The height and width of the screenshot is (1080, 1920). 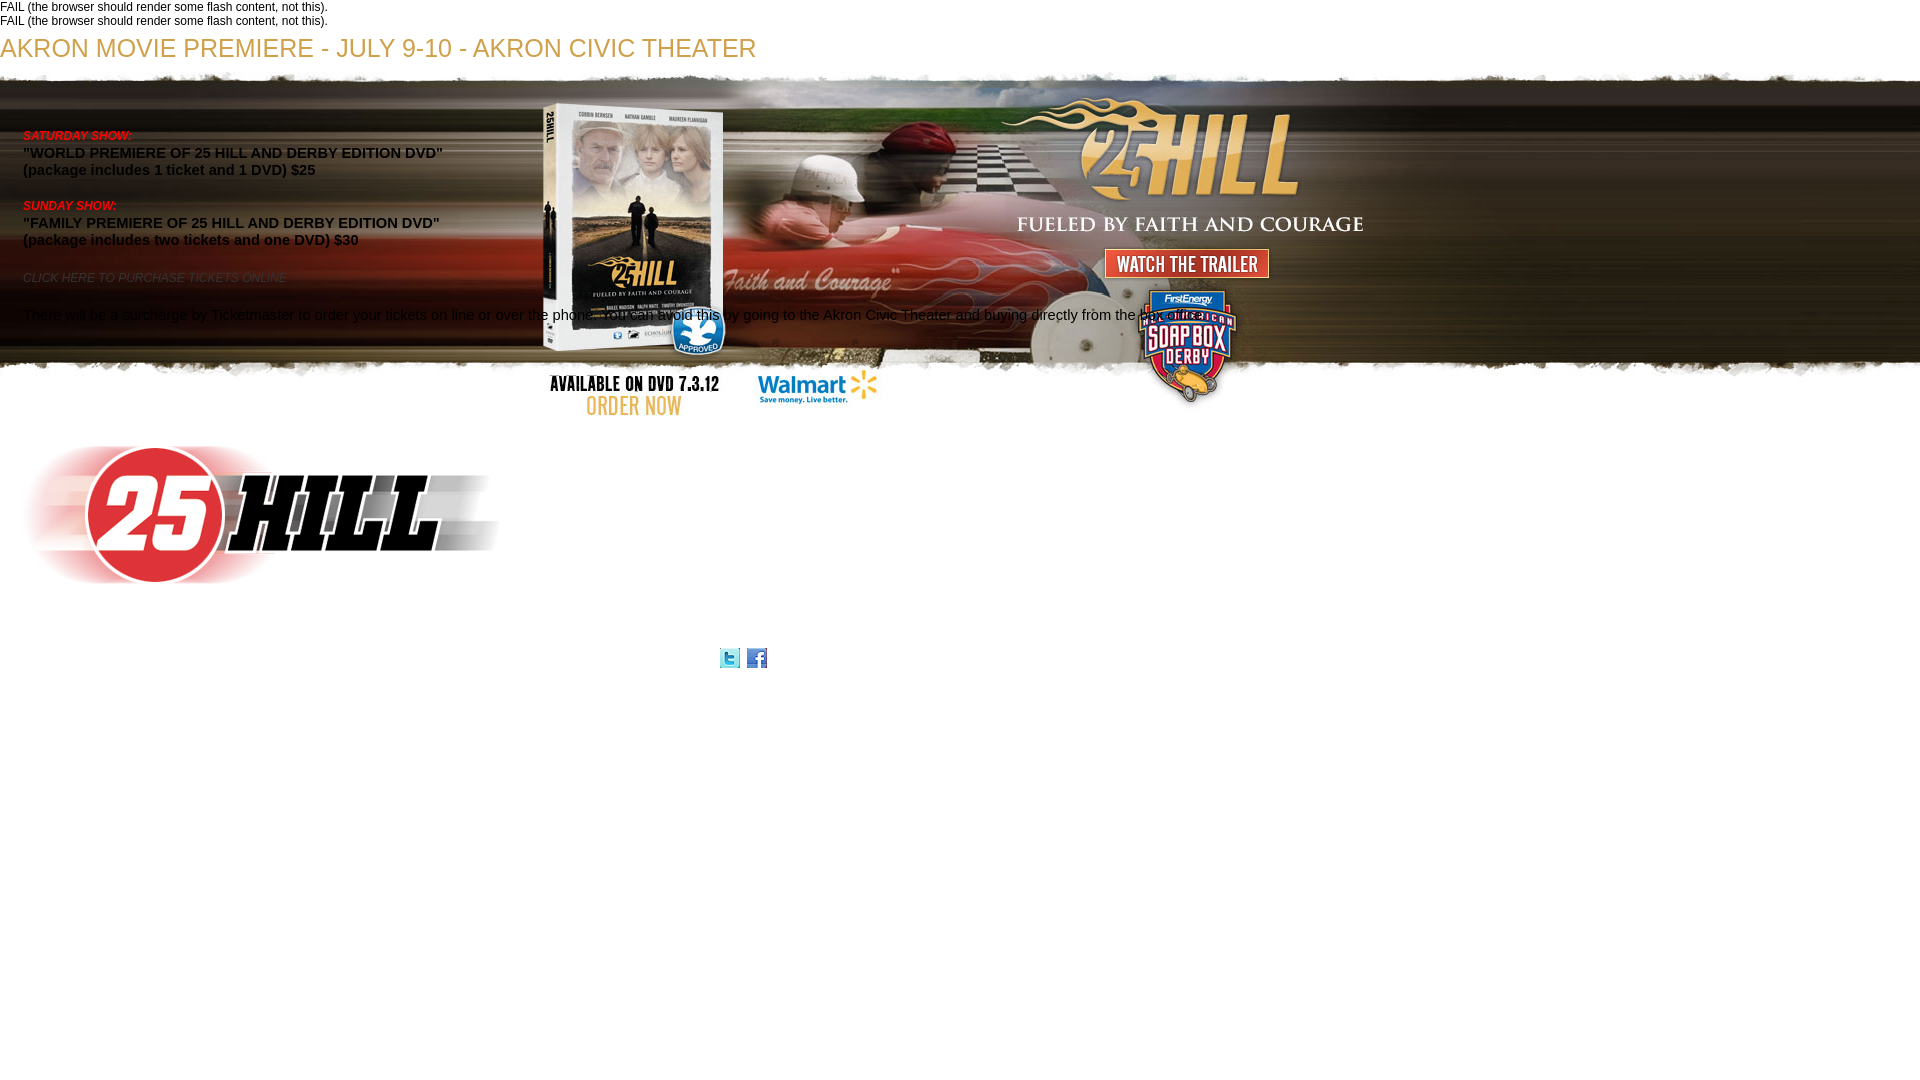 I want to click on CLICK HERE TO PURCHASE TICKETS ONLINE, so click(x=155, y=278).